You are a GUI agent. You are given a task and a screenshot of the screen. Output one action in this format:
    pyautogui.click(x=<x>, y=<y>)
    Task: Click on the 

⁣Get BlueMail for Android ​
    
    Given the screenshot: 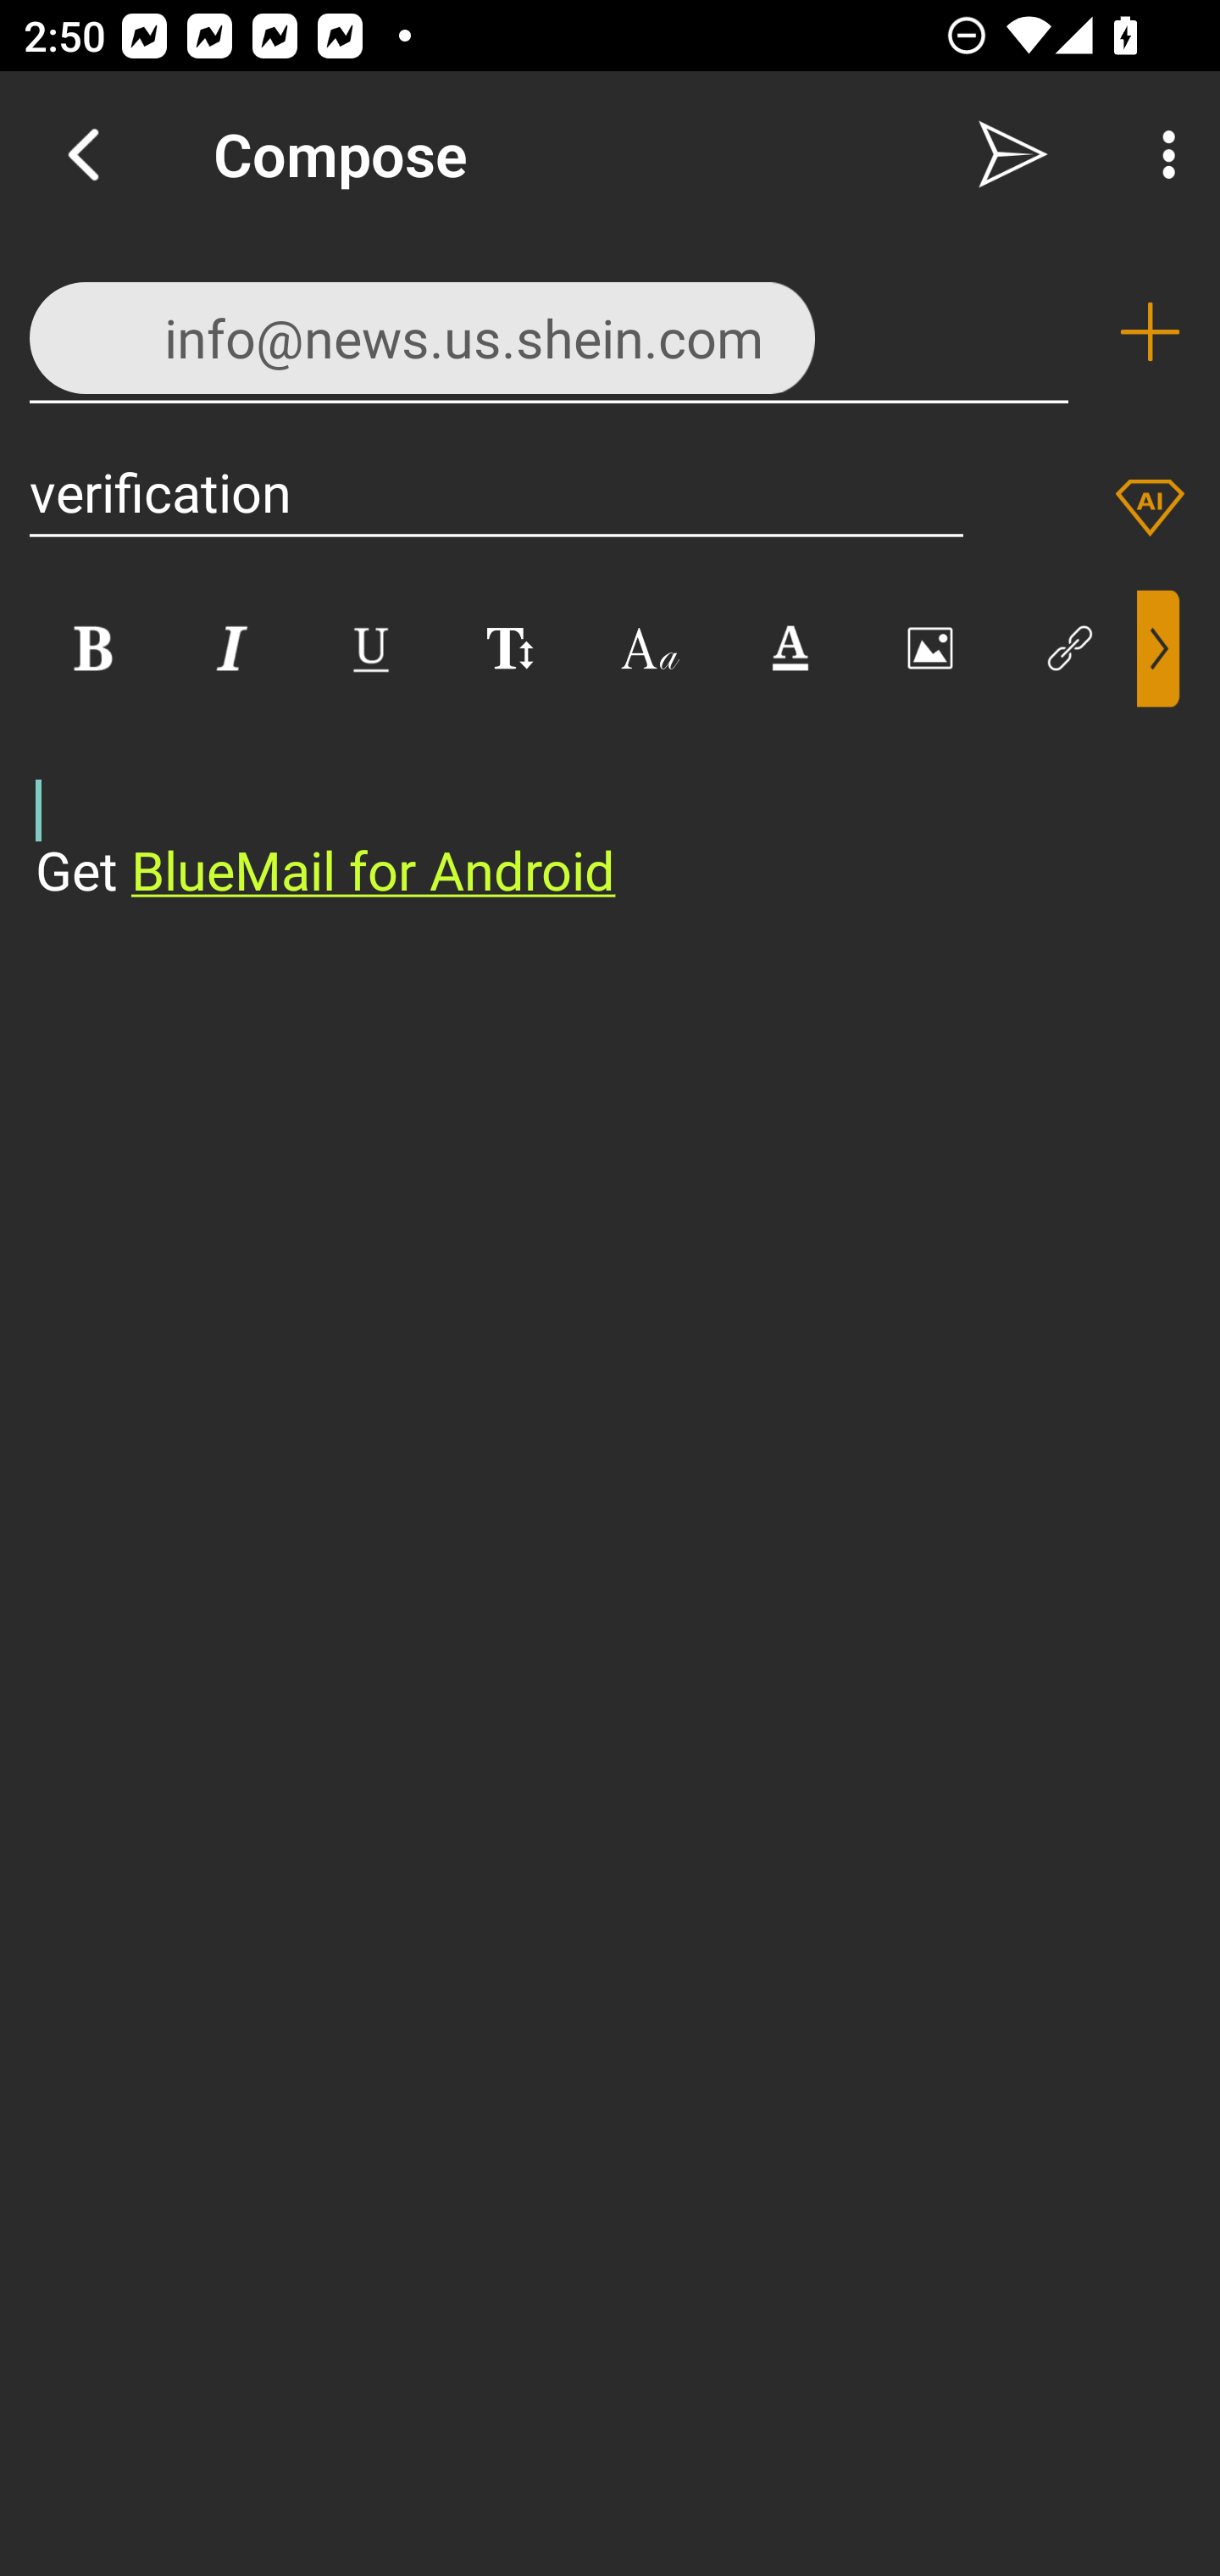 What is the action you would take?
    pyautogui.click(x=584, y=808)
    